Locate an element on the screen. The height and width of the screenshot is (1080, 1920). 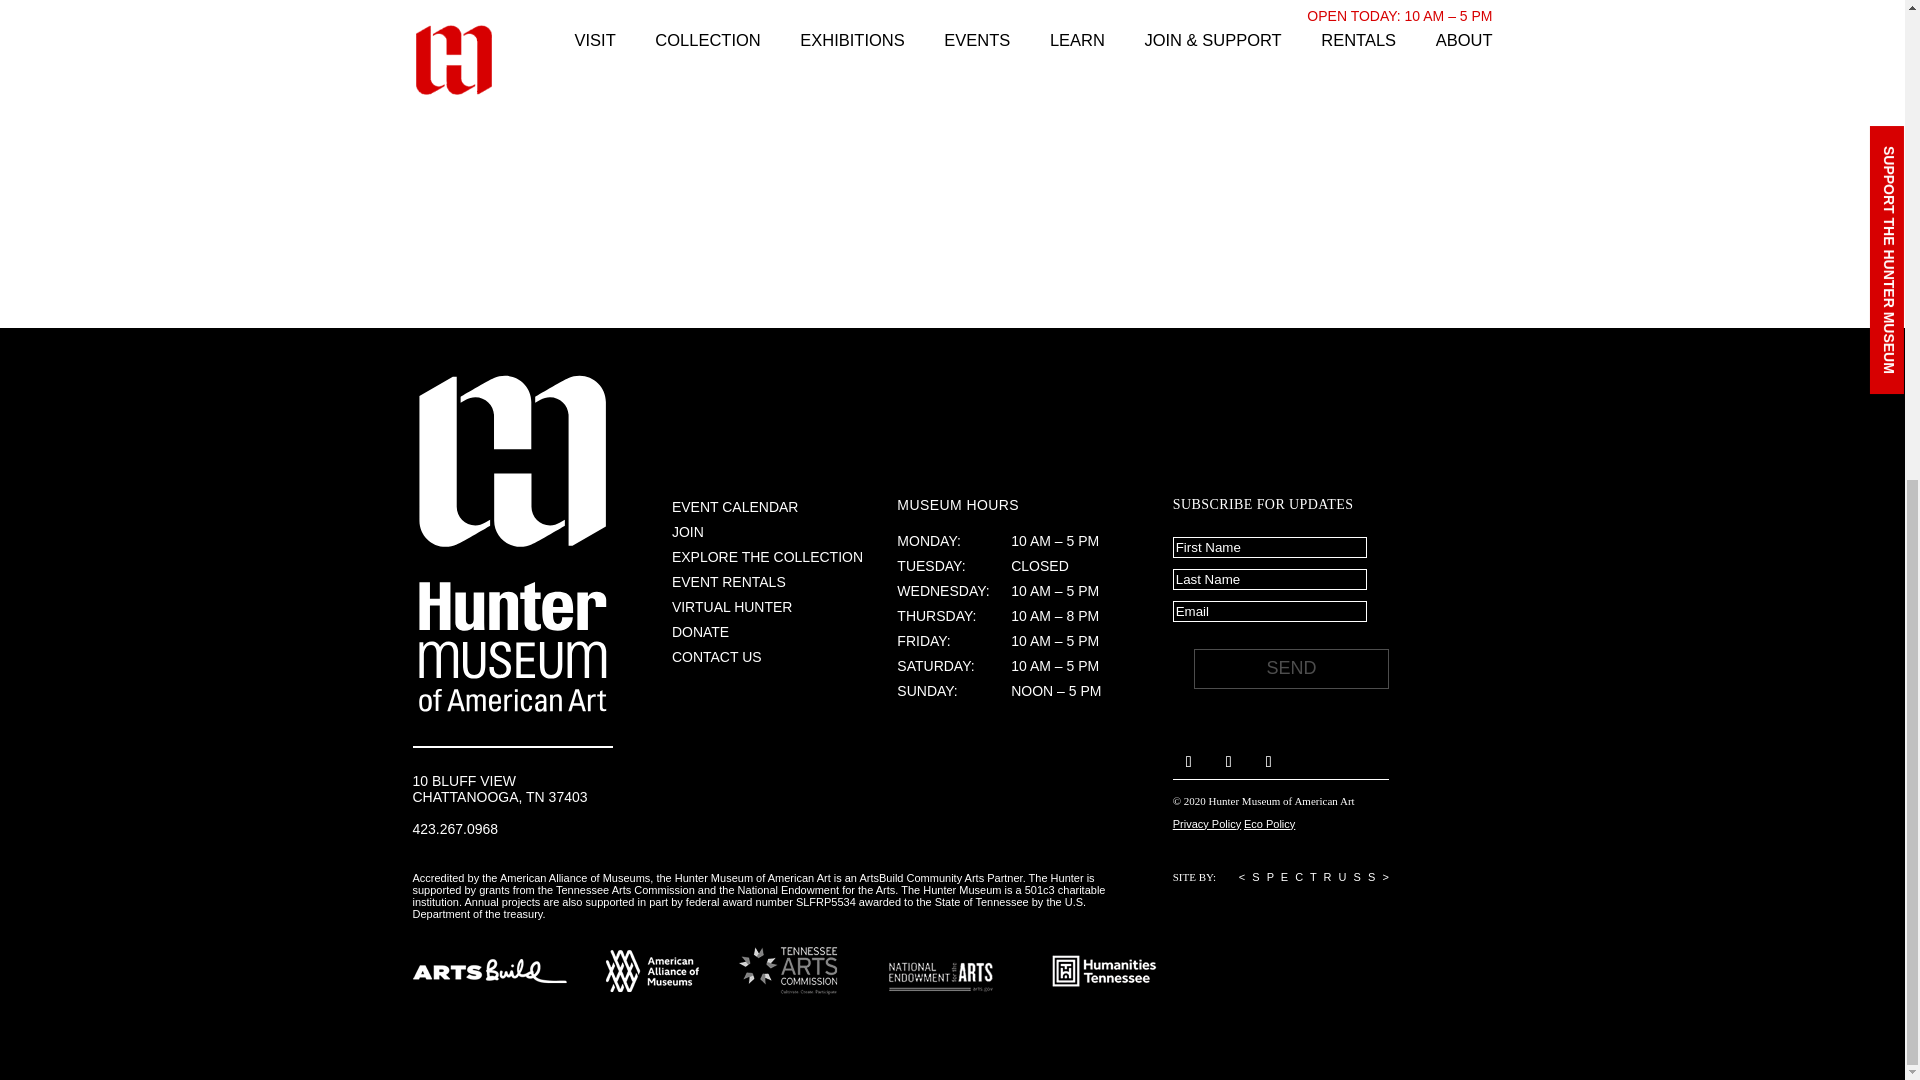
SEND is located at coordinates (1291, 669).